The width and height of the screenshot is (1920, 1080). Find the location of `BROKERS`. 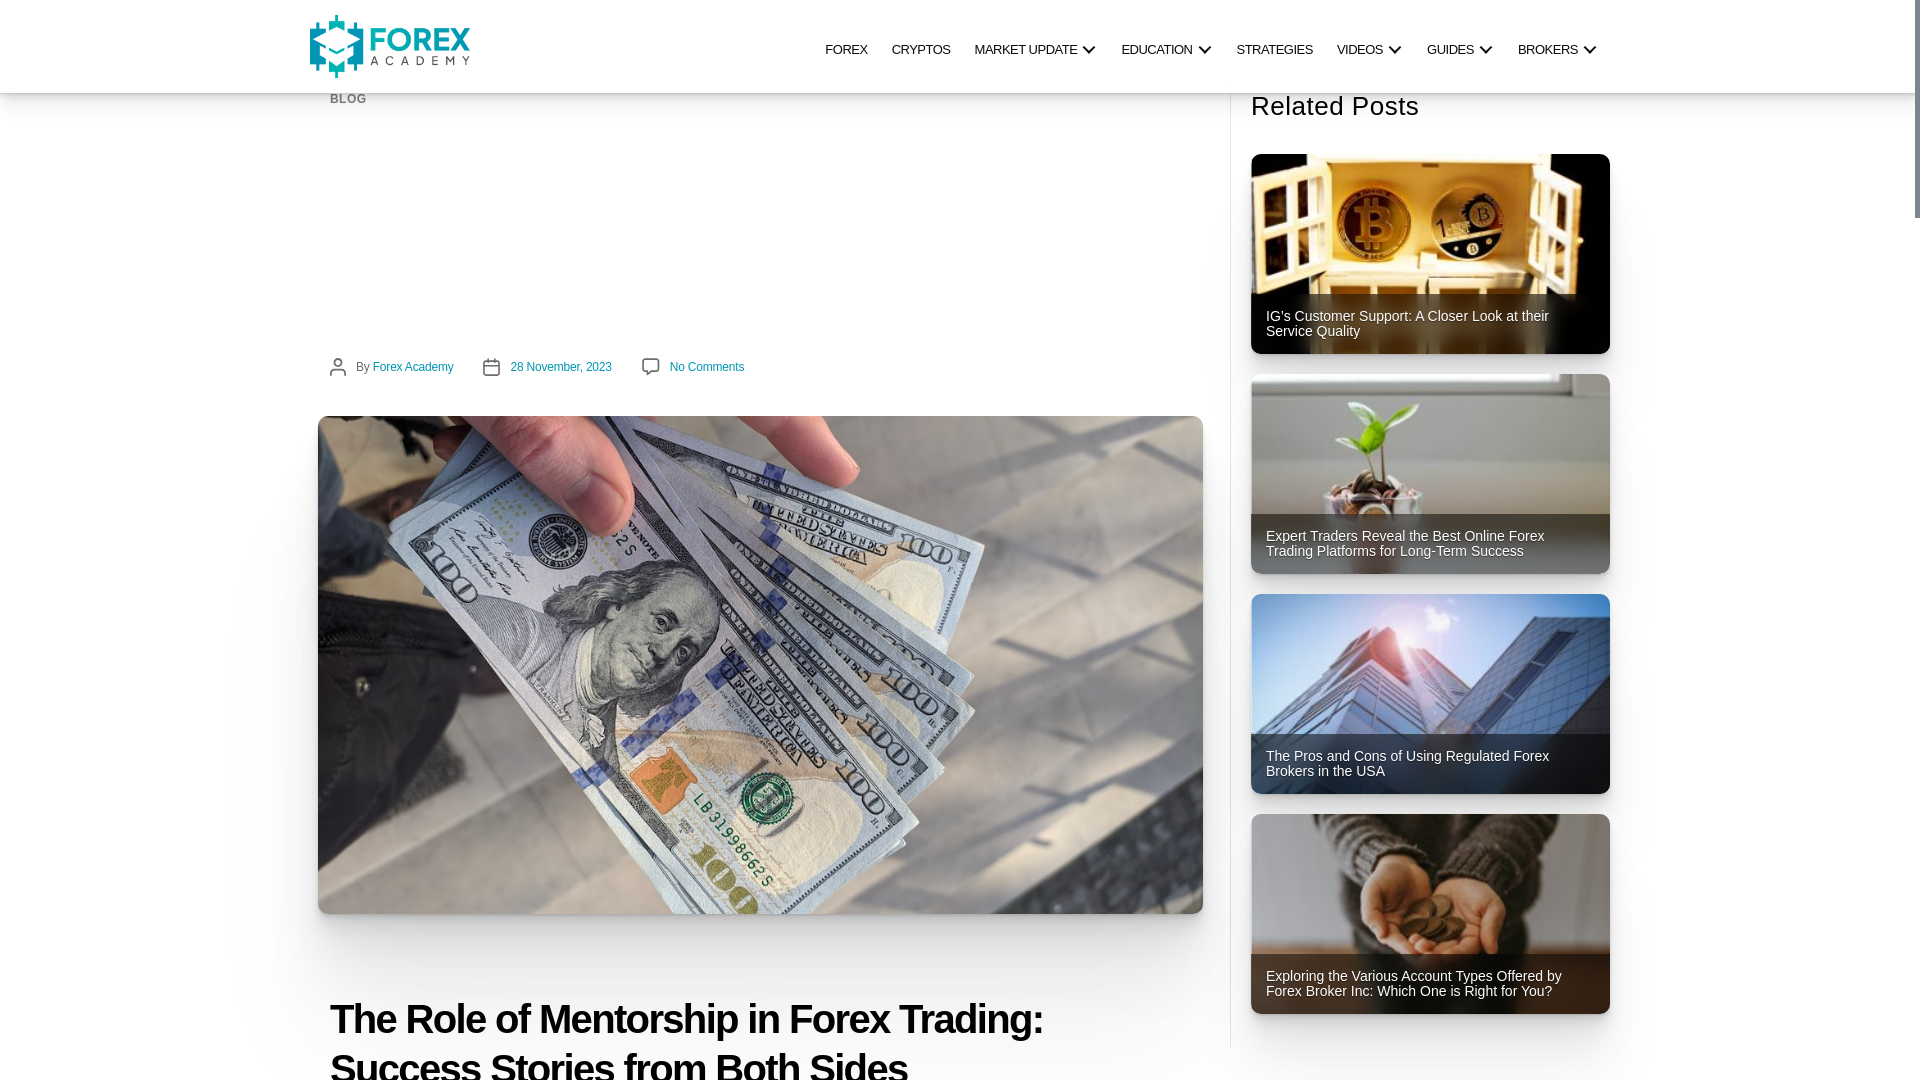

BROKERS is located at coordinates (1558, 46).